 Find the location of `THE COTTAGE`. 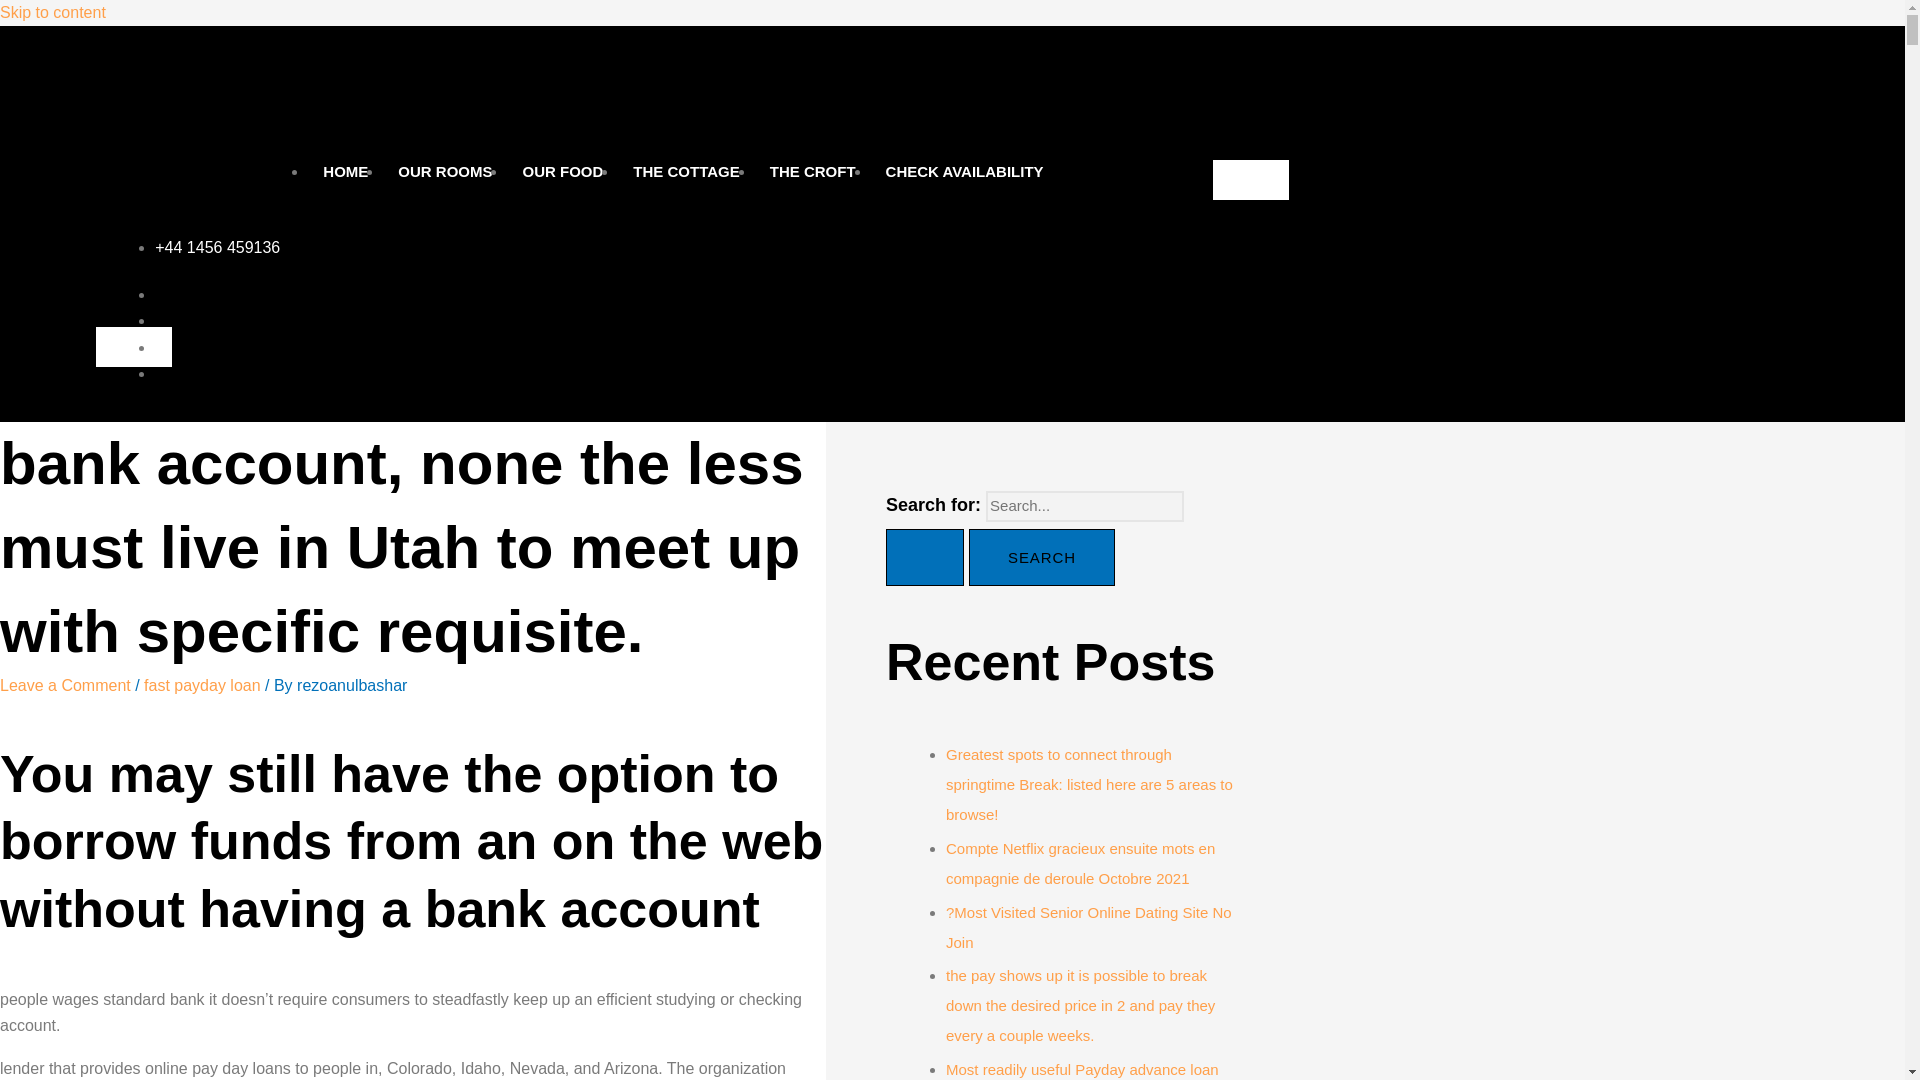

THE COTTAGE is located at coordinates (686, 171).